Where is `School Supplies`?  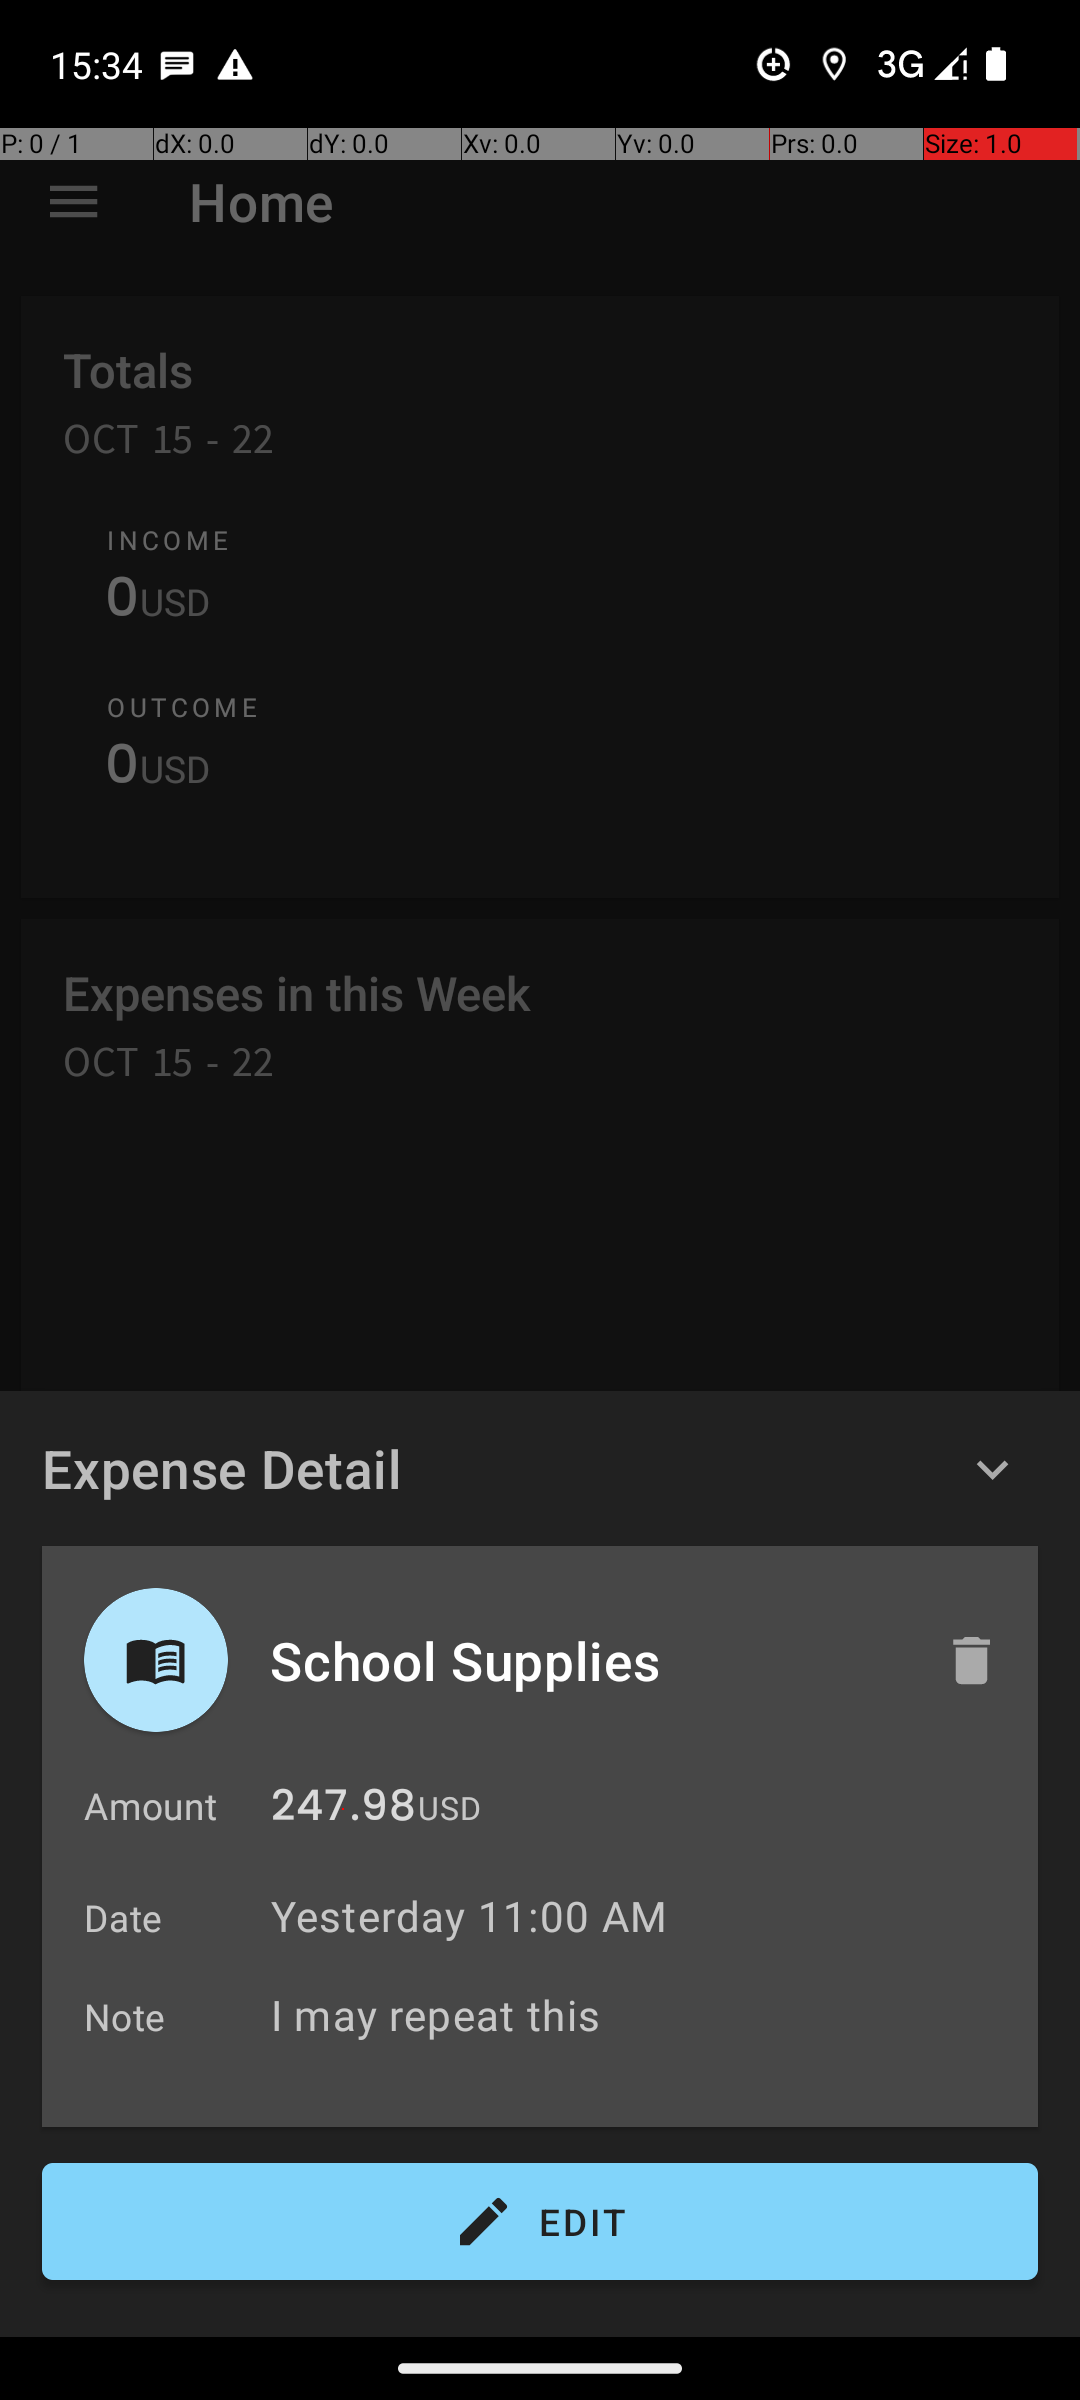
School Supplies is located at coordinates (587, 1660).